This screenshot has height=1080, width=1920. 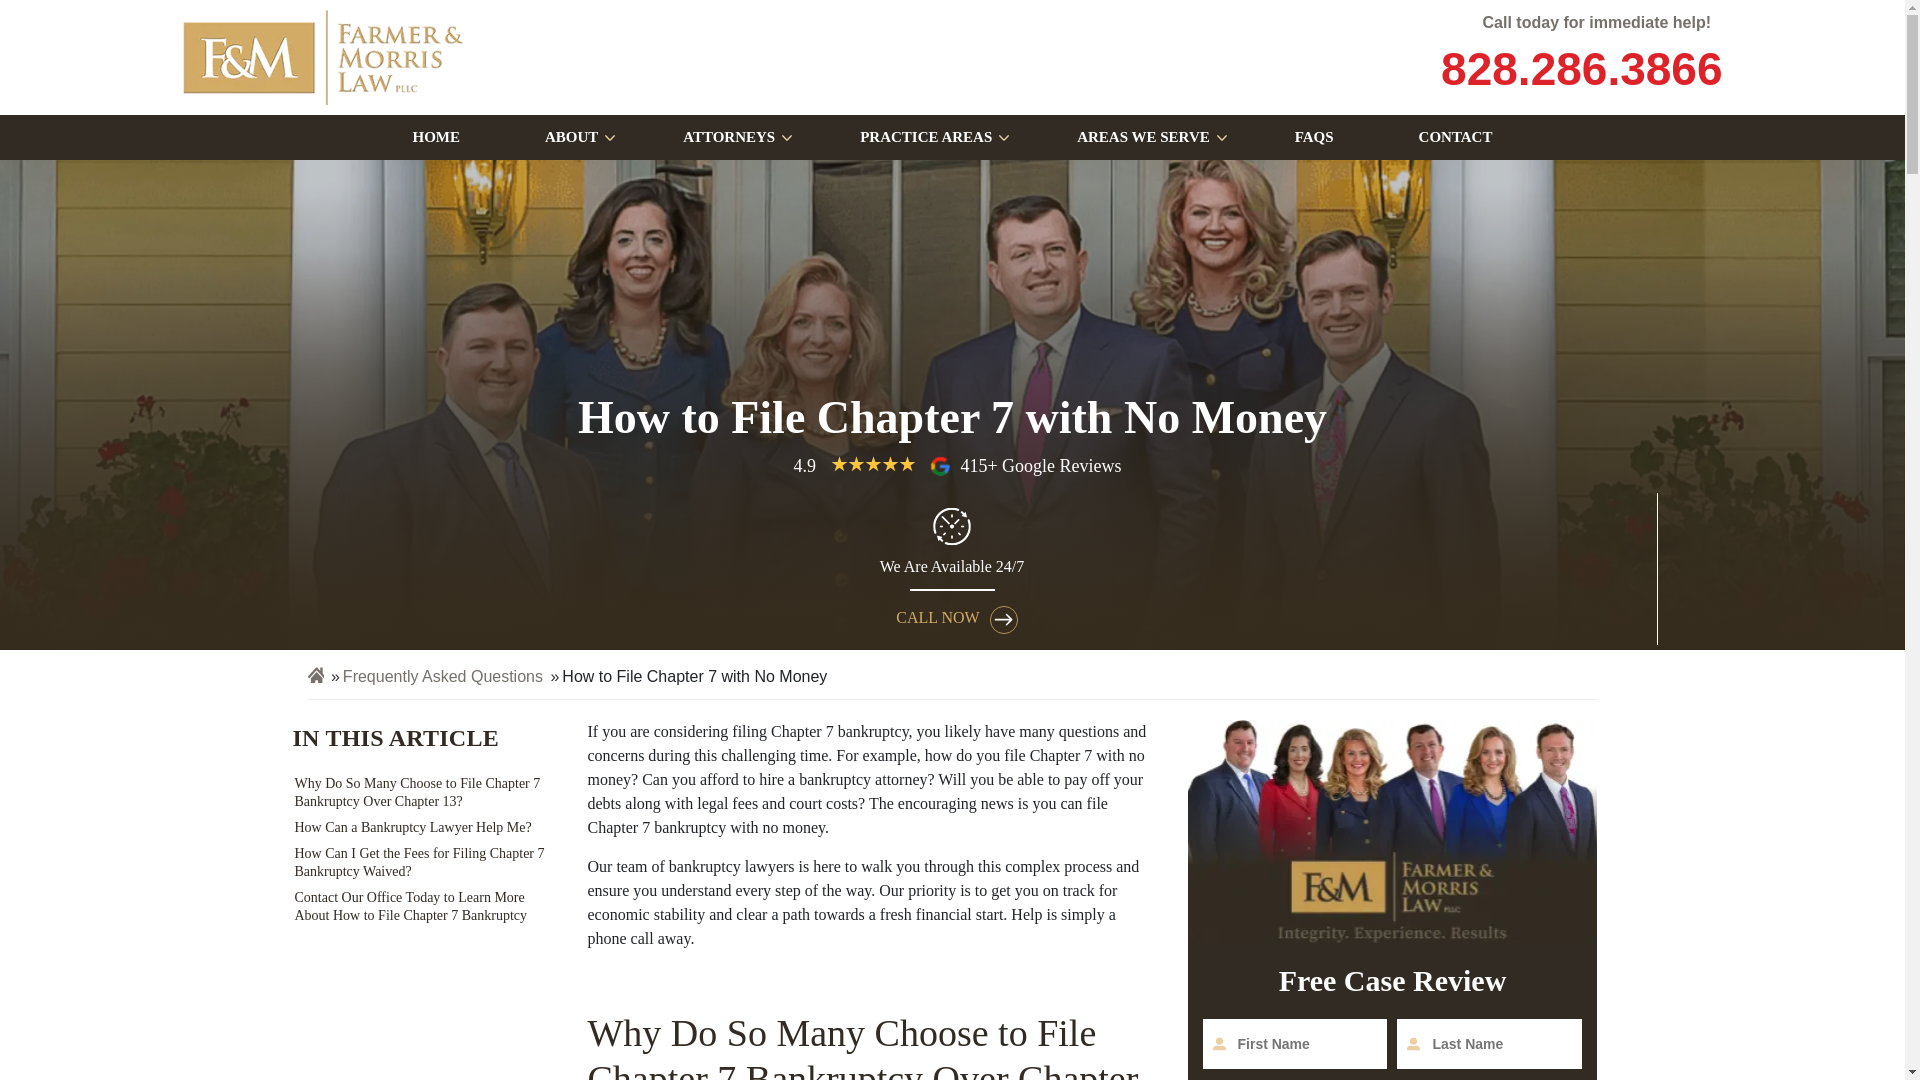 I want to click on AREAS WE SERVE, so click(x=1142, y=136).